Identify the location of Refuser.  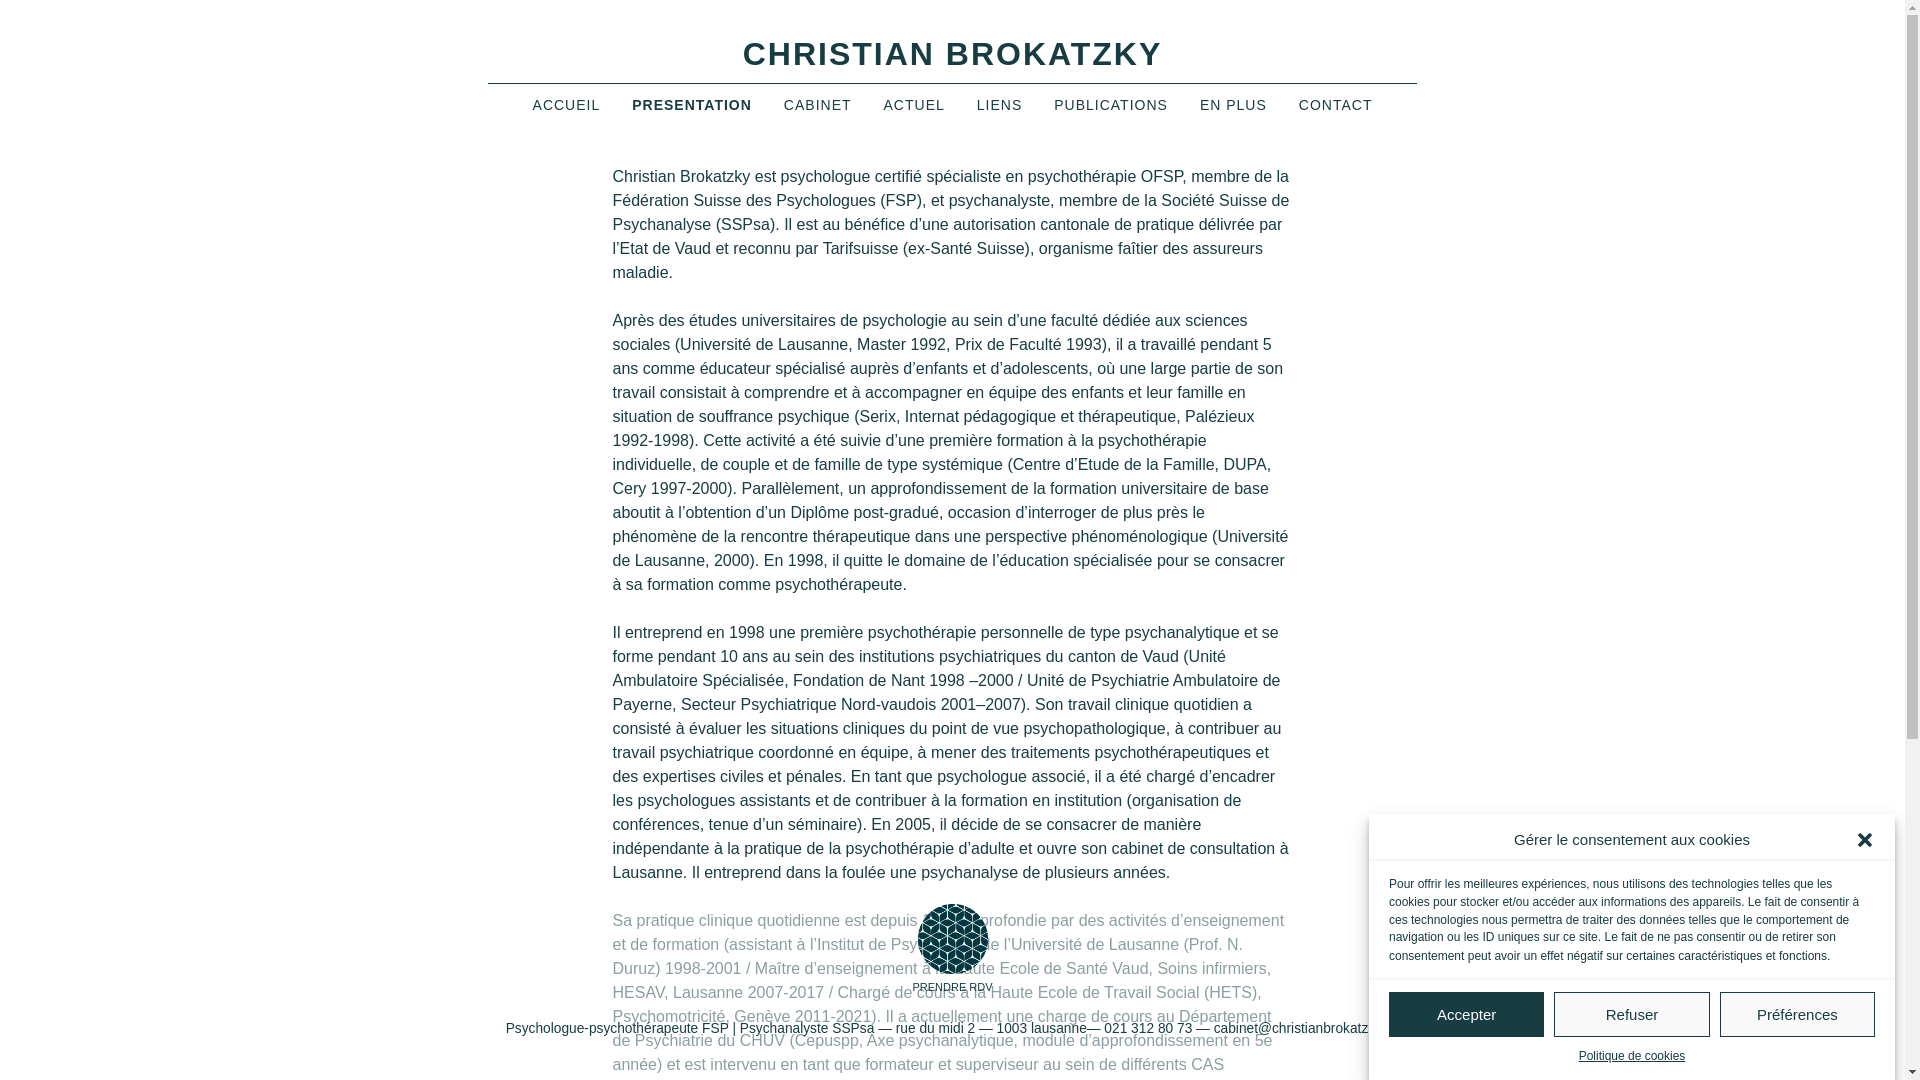
(1632, 1014).